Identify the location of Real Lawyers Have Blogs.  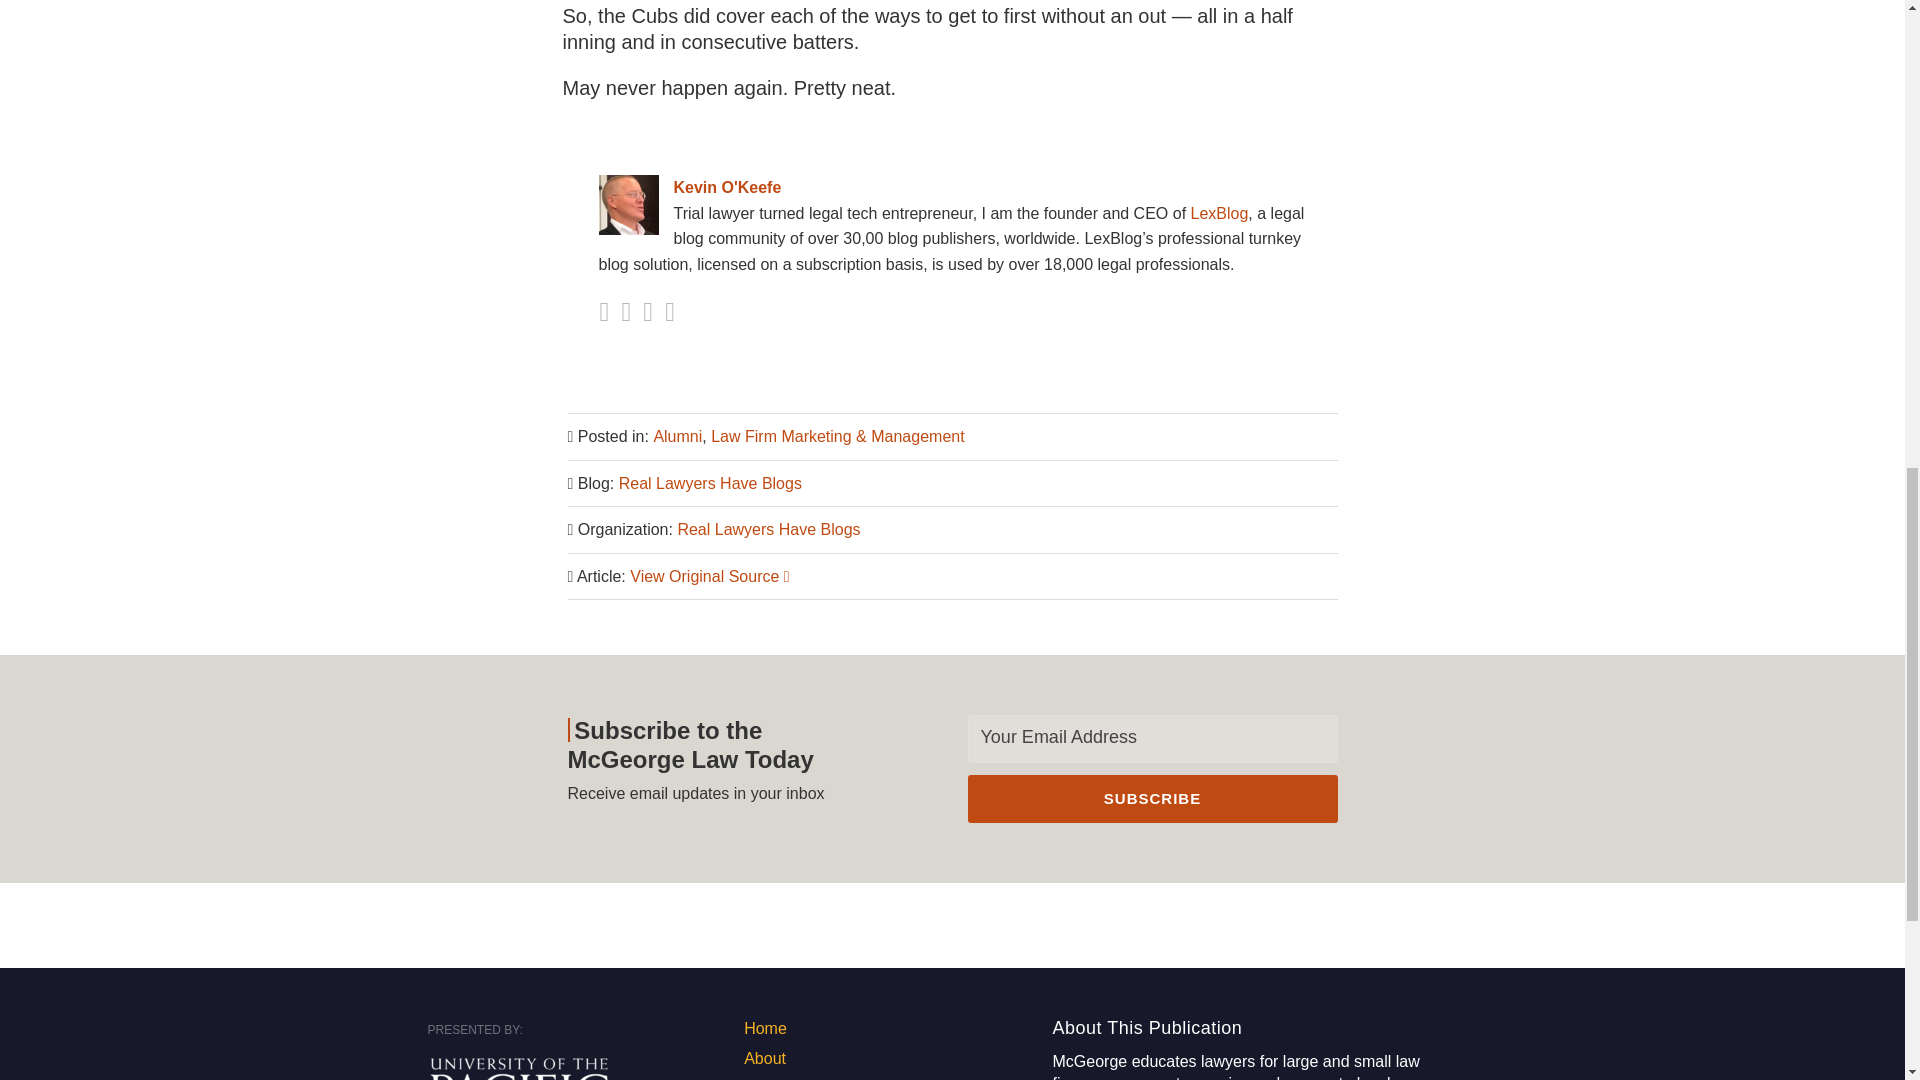
(768, 528).